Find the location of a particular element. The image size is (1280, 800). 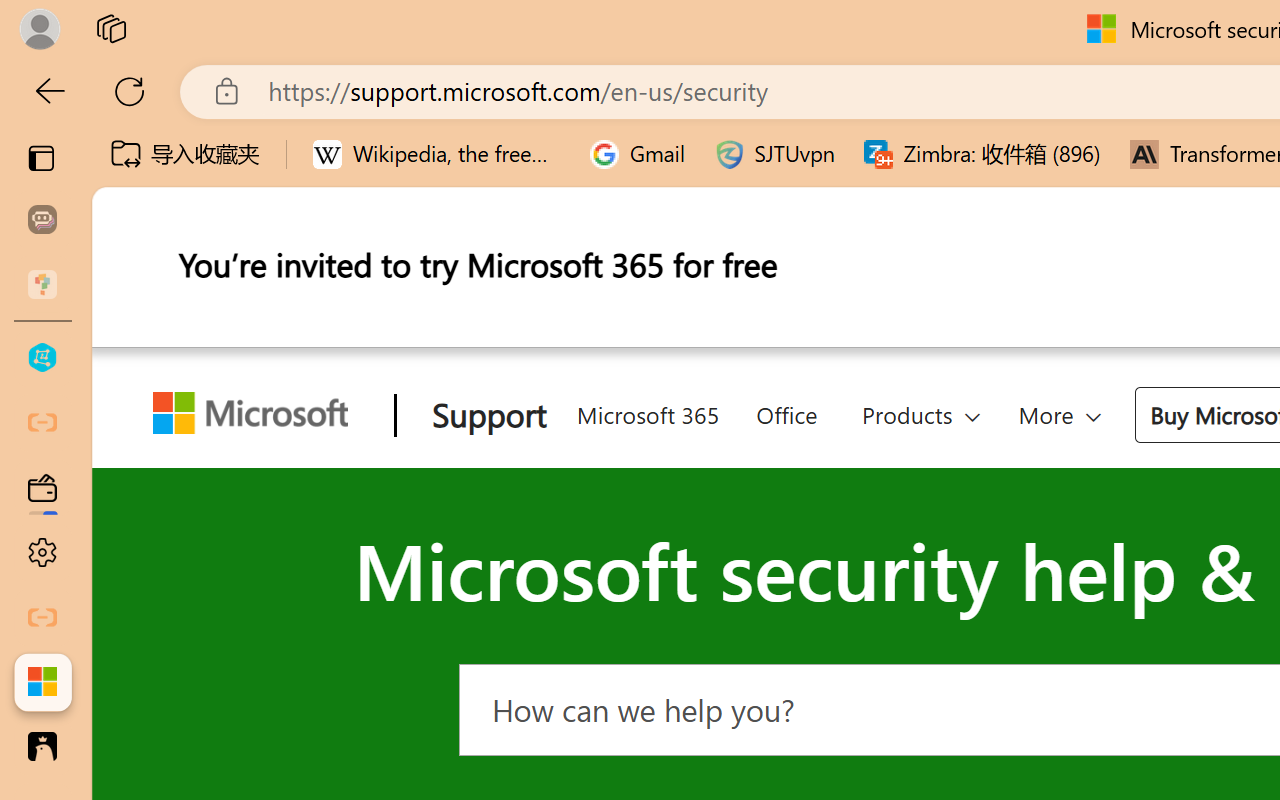

Microsoft is located at coordinates (258, 416).